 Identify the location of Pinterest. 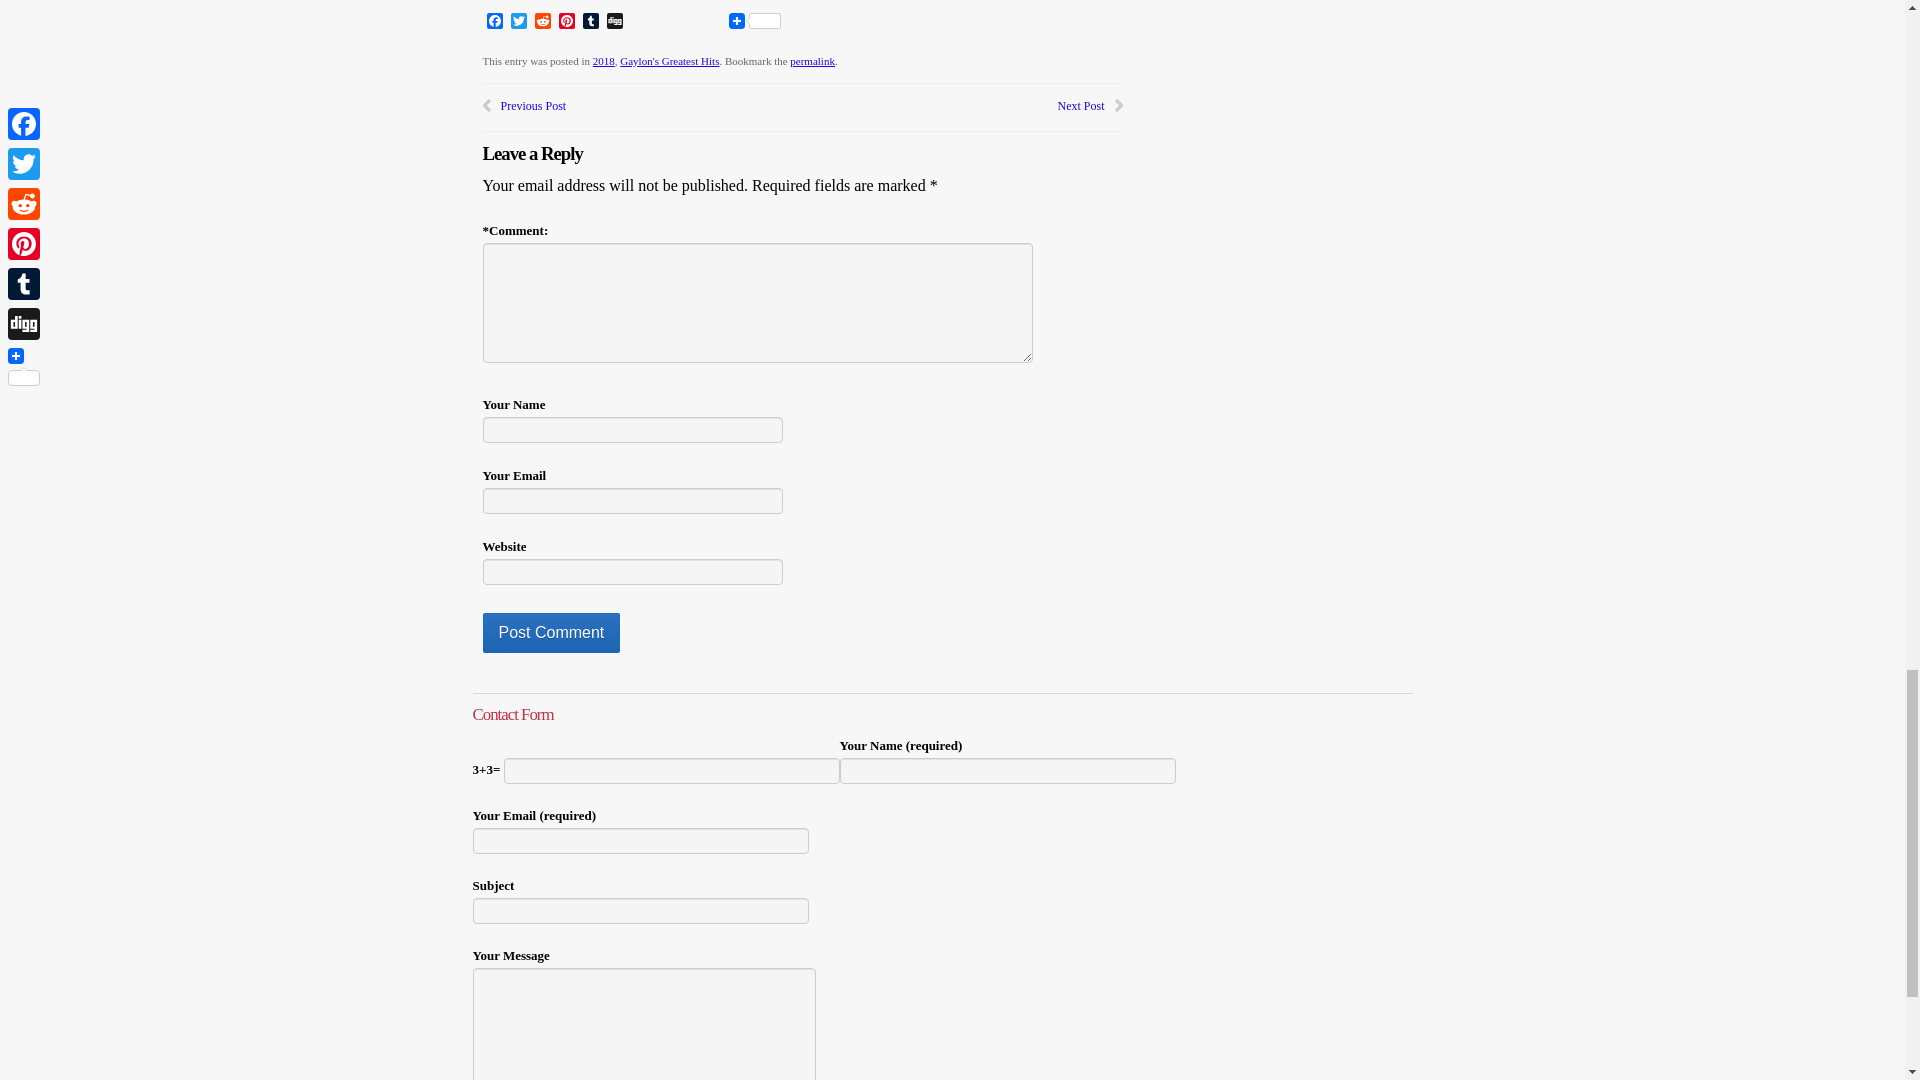
(566, 22).